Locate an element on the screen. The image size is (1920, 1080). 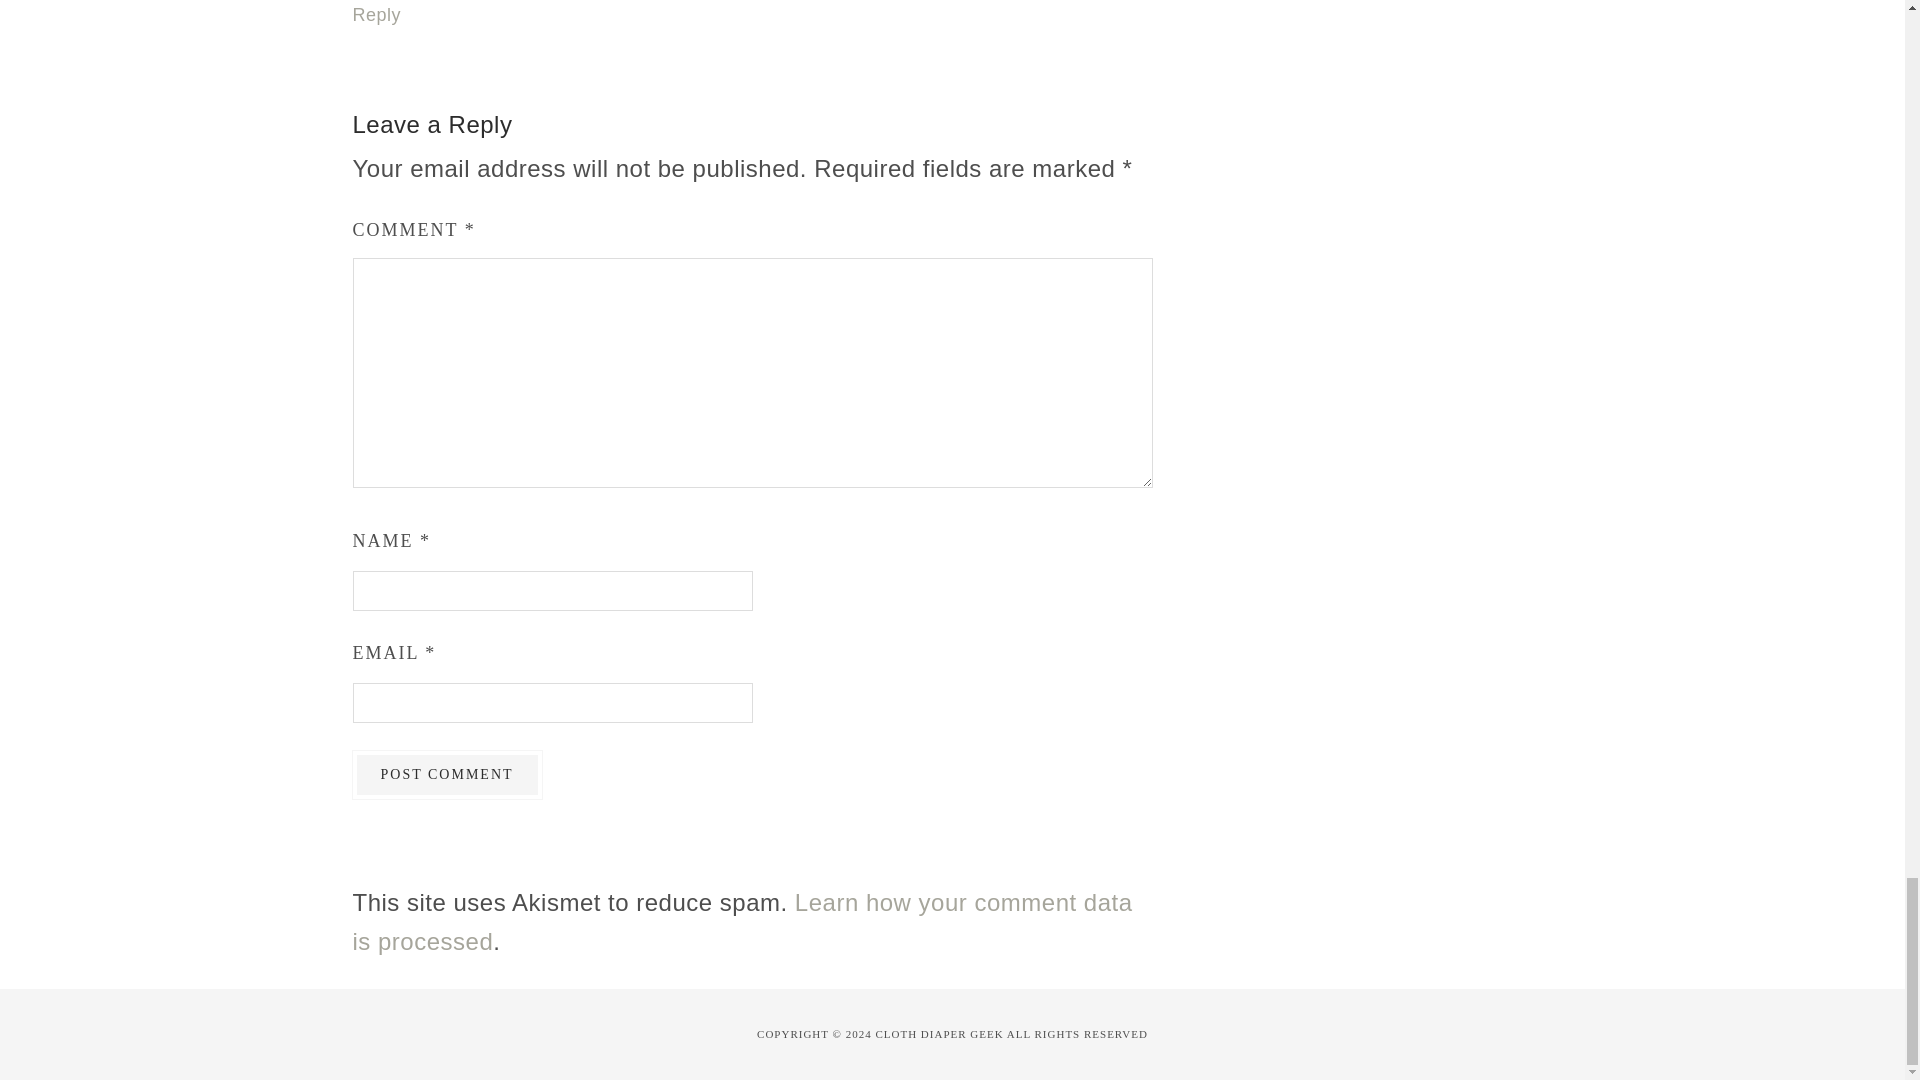
Post Comment is located at coordinates (446, 774).